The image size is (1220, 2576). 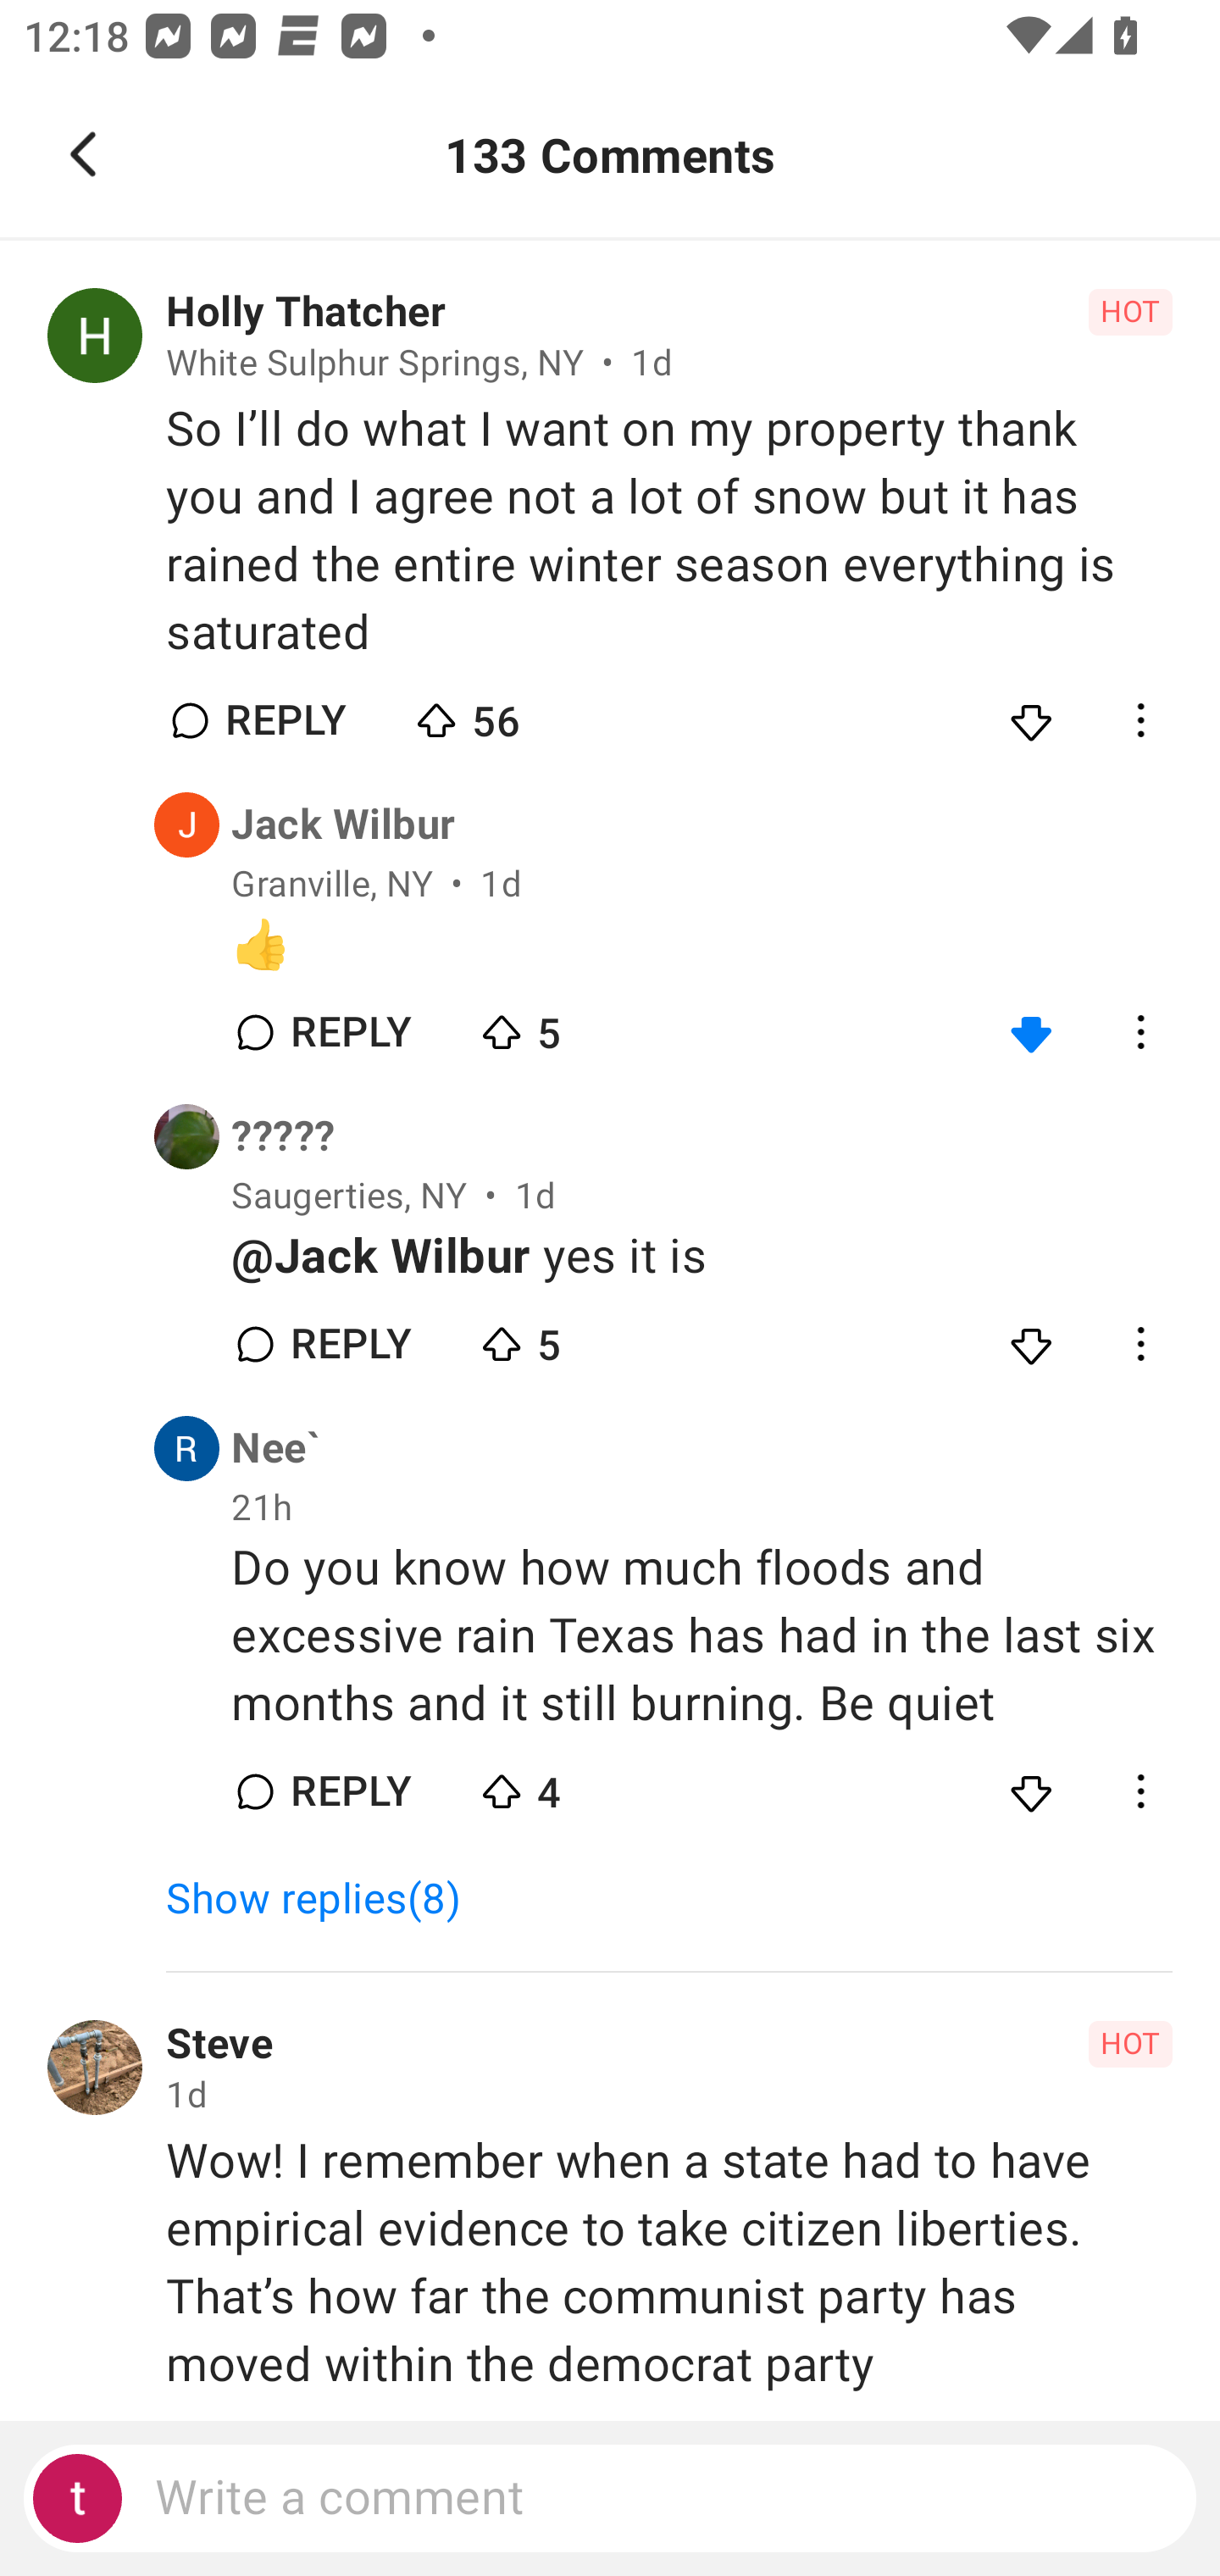 I want to click on 56, so click(x=527, y=713).